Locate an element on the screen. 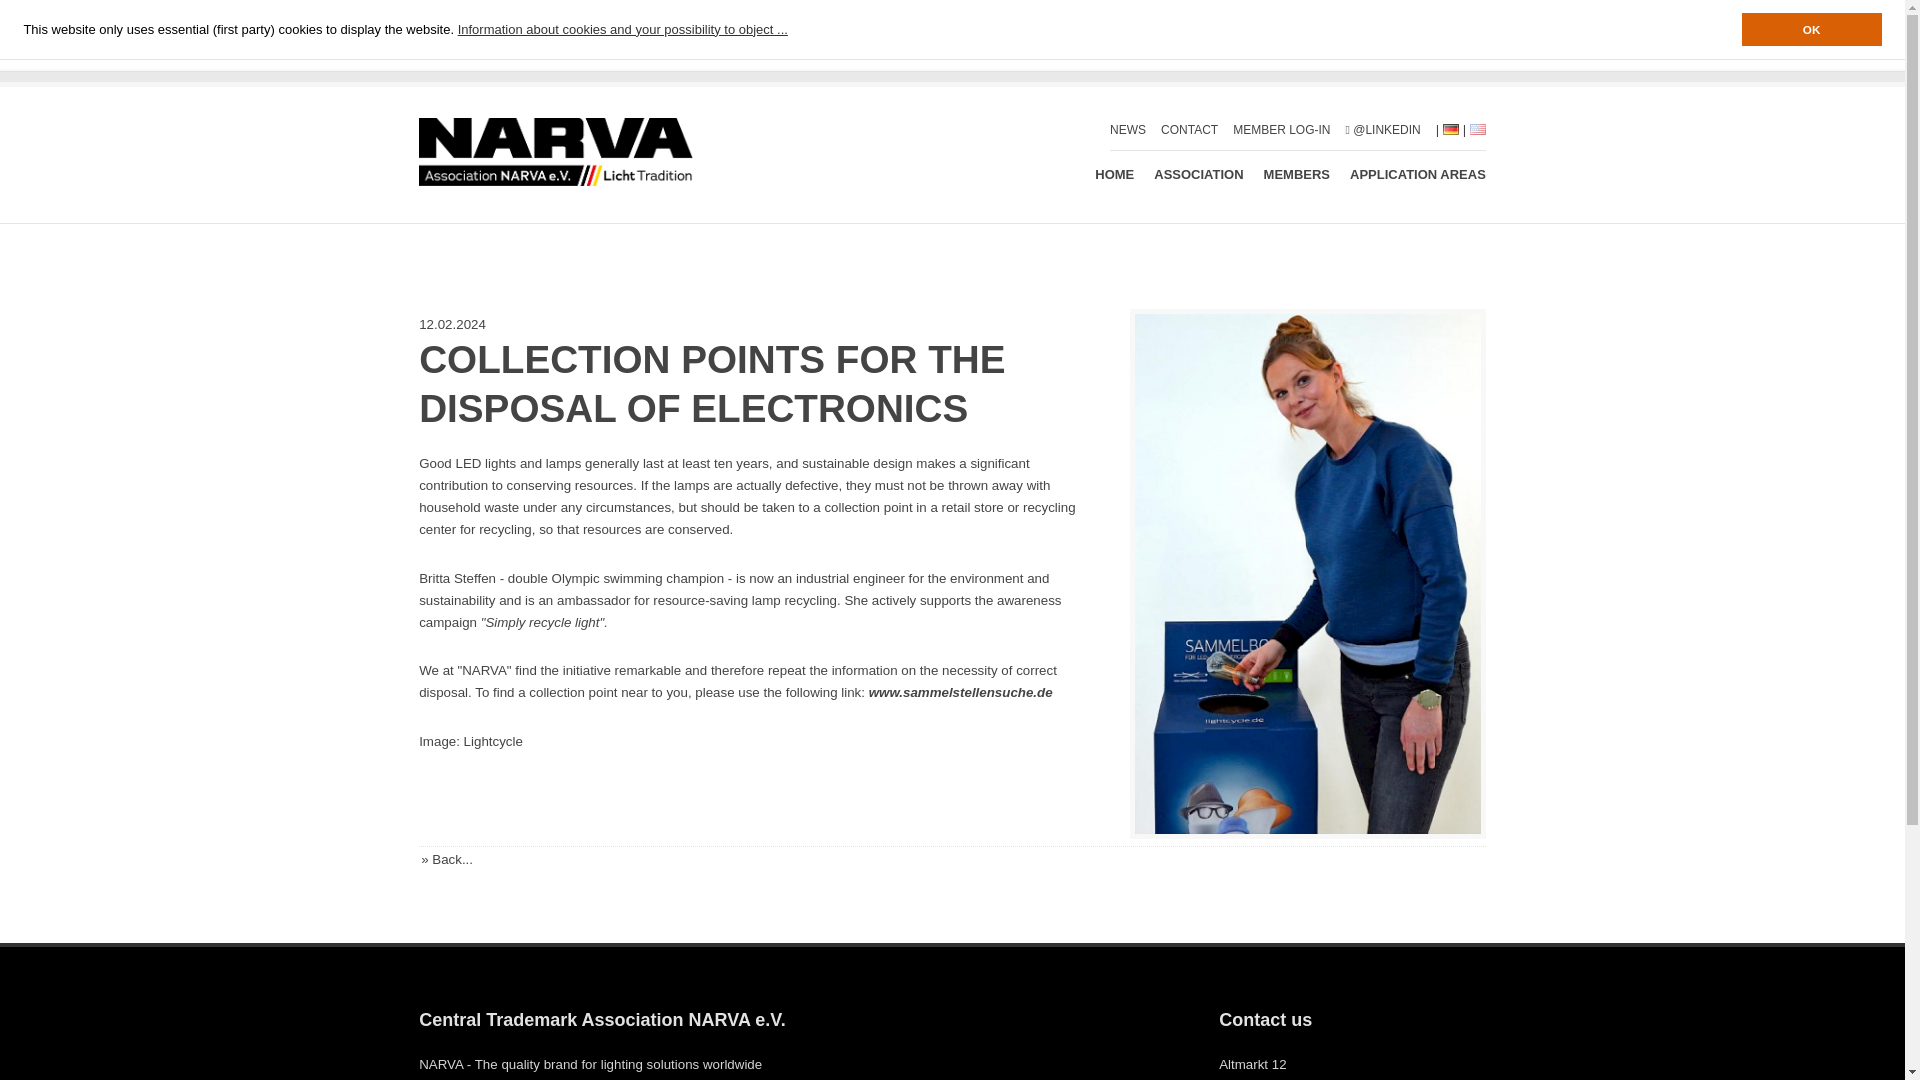 The width and height of the screenshot is (1920, 1080). HOME is located at coordinates (1114, 174).